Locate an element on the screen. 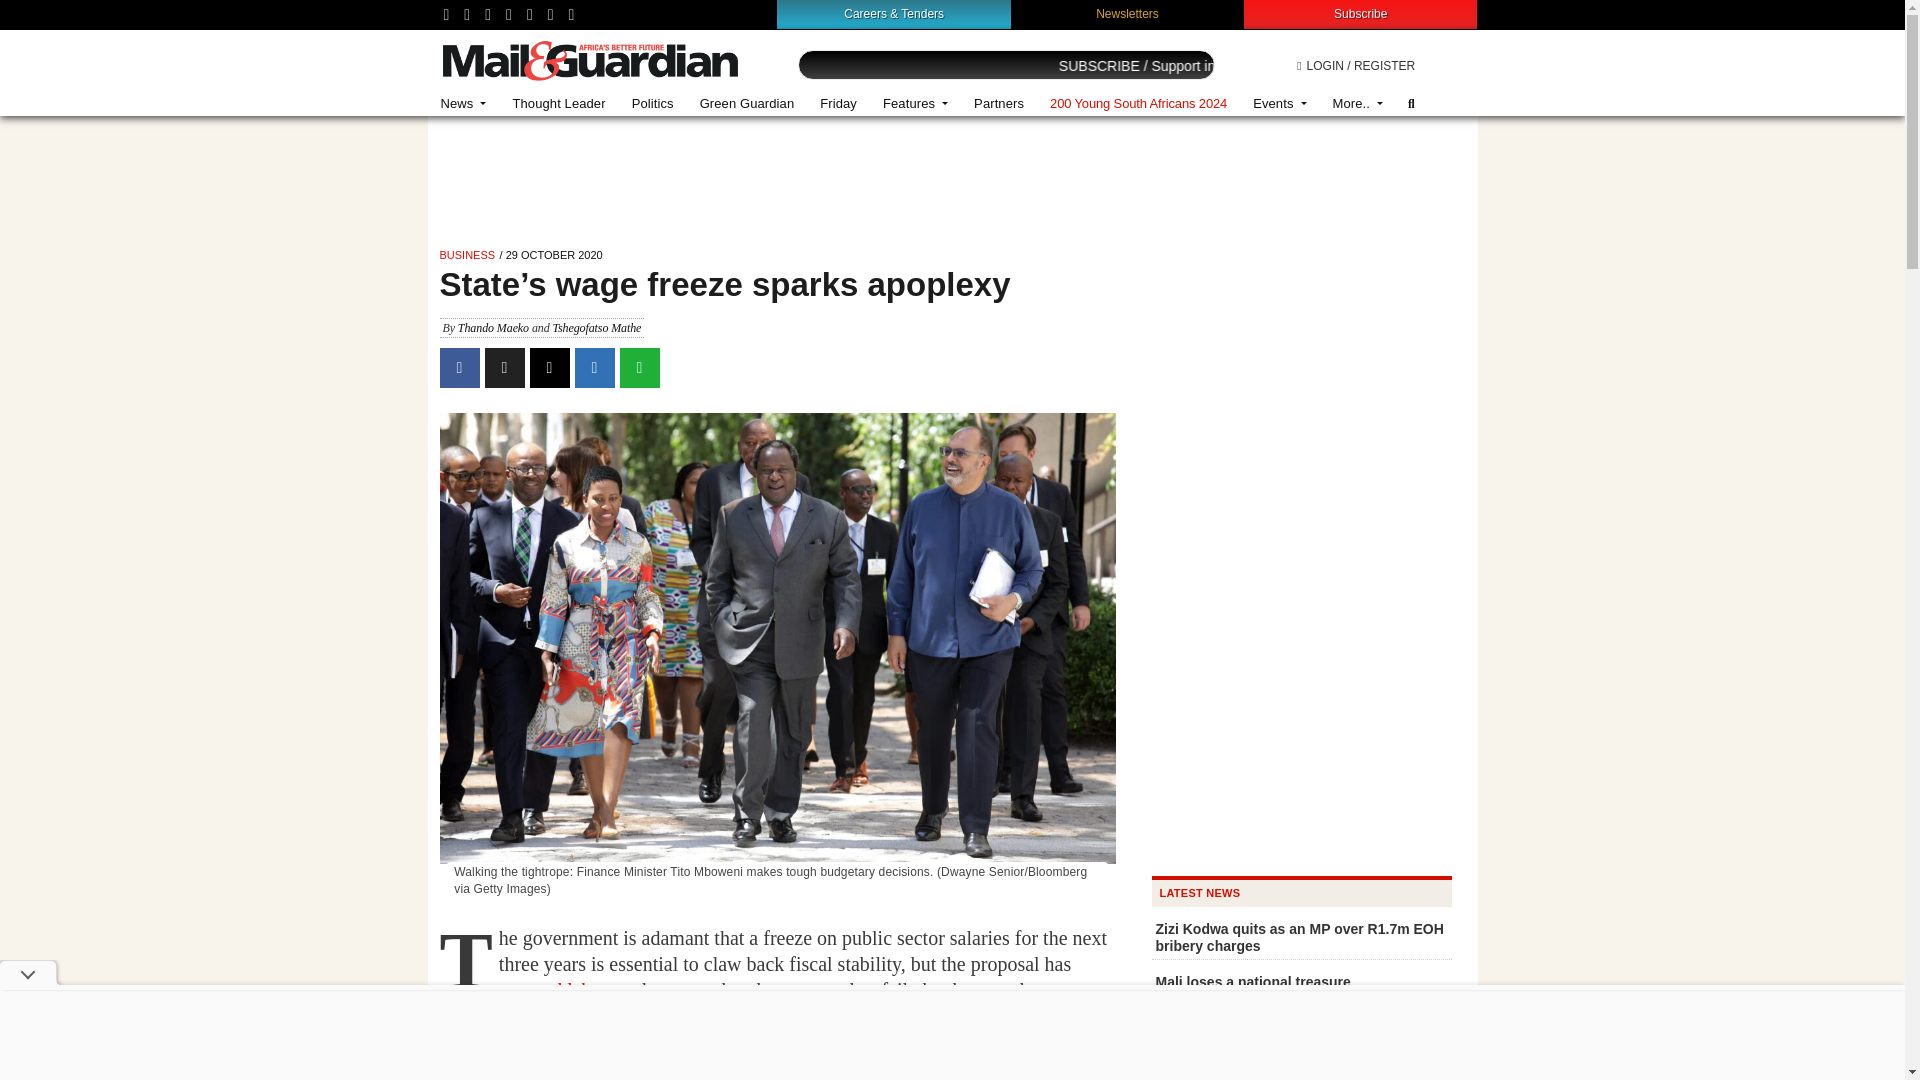 The width and height of the screenshot is (1920, 1080). Thought Leader is located at coordinates (558, 104).